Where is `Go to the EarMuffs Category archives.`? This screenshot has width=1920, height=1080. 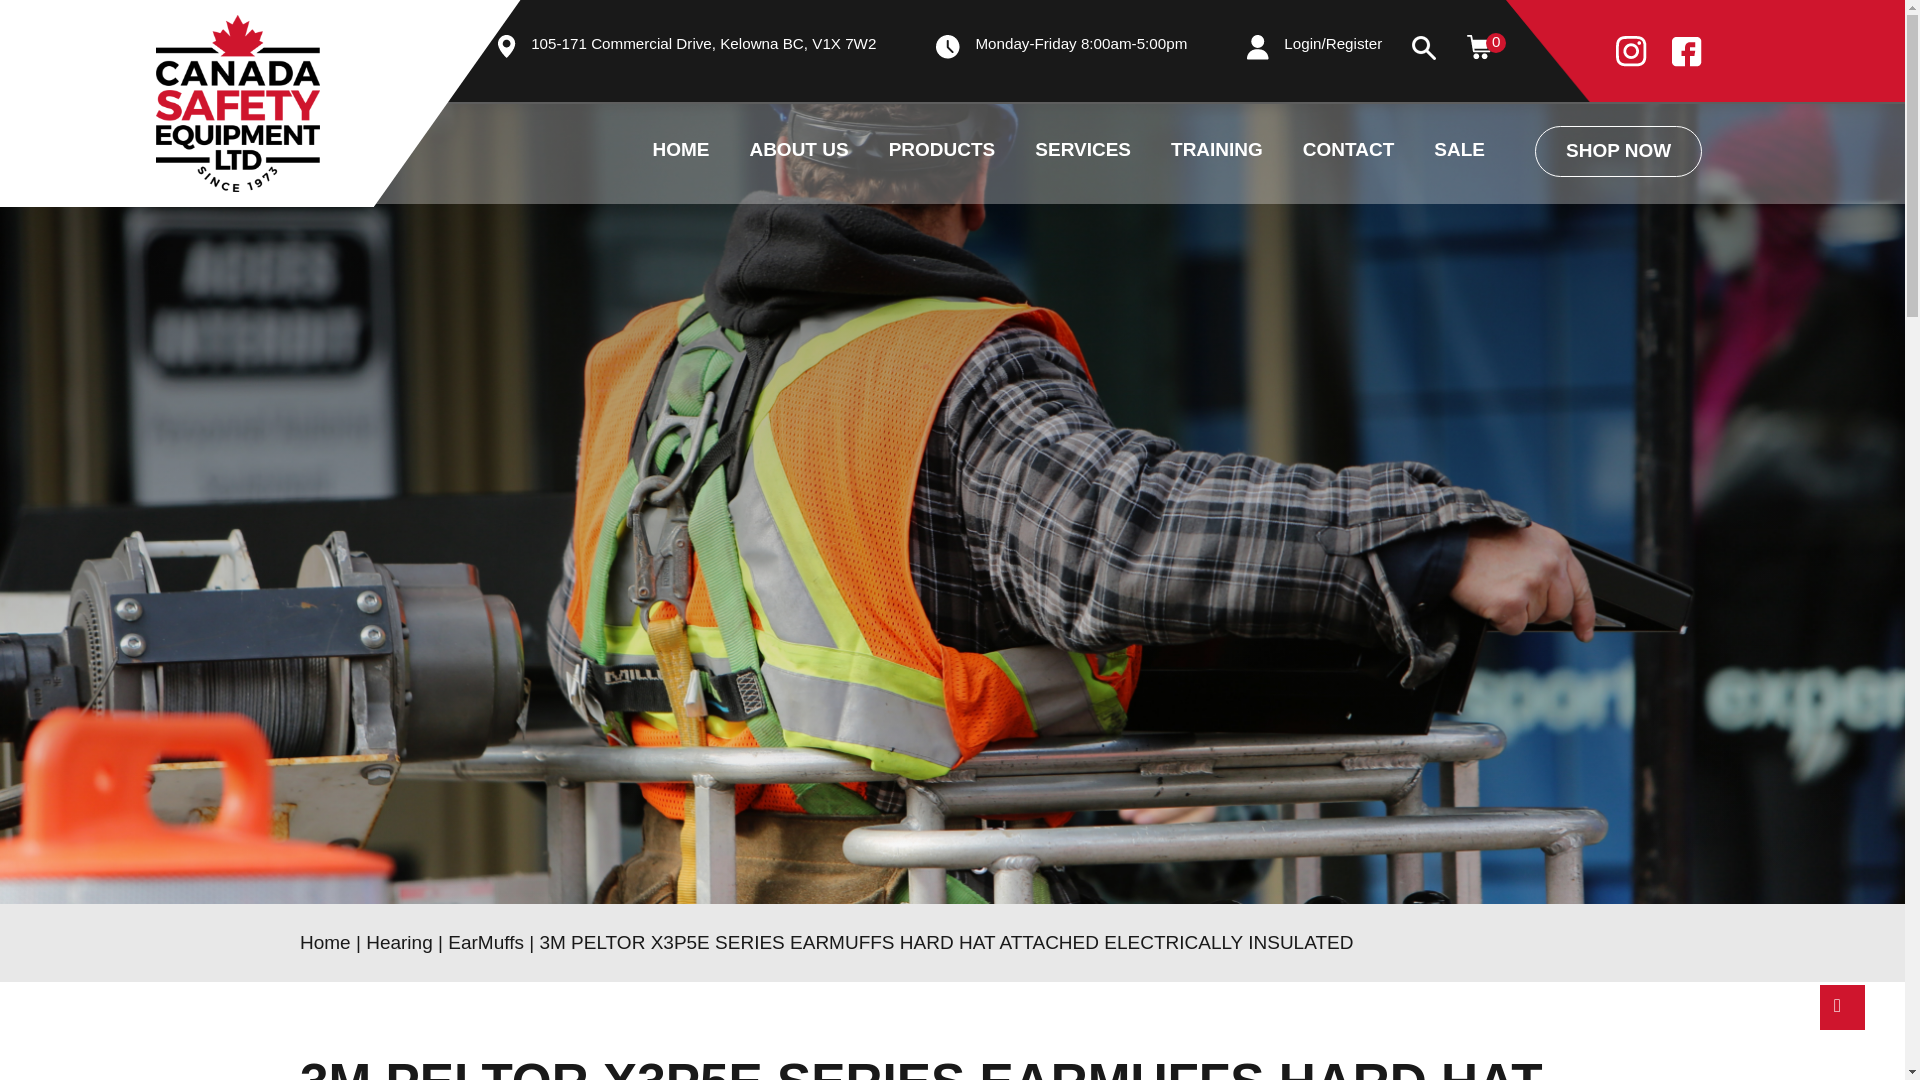 Go to the EarMuffs Category archives. is located at coordinates (486, 942).